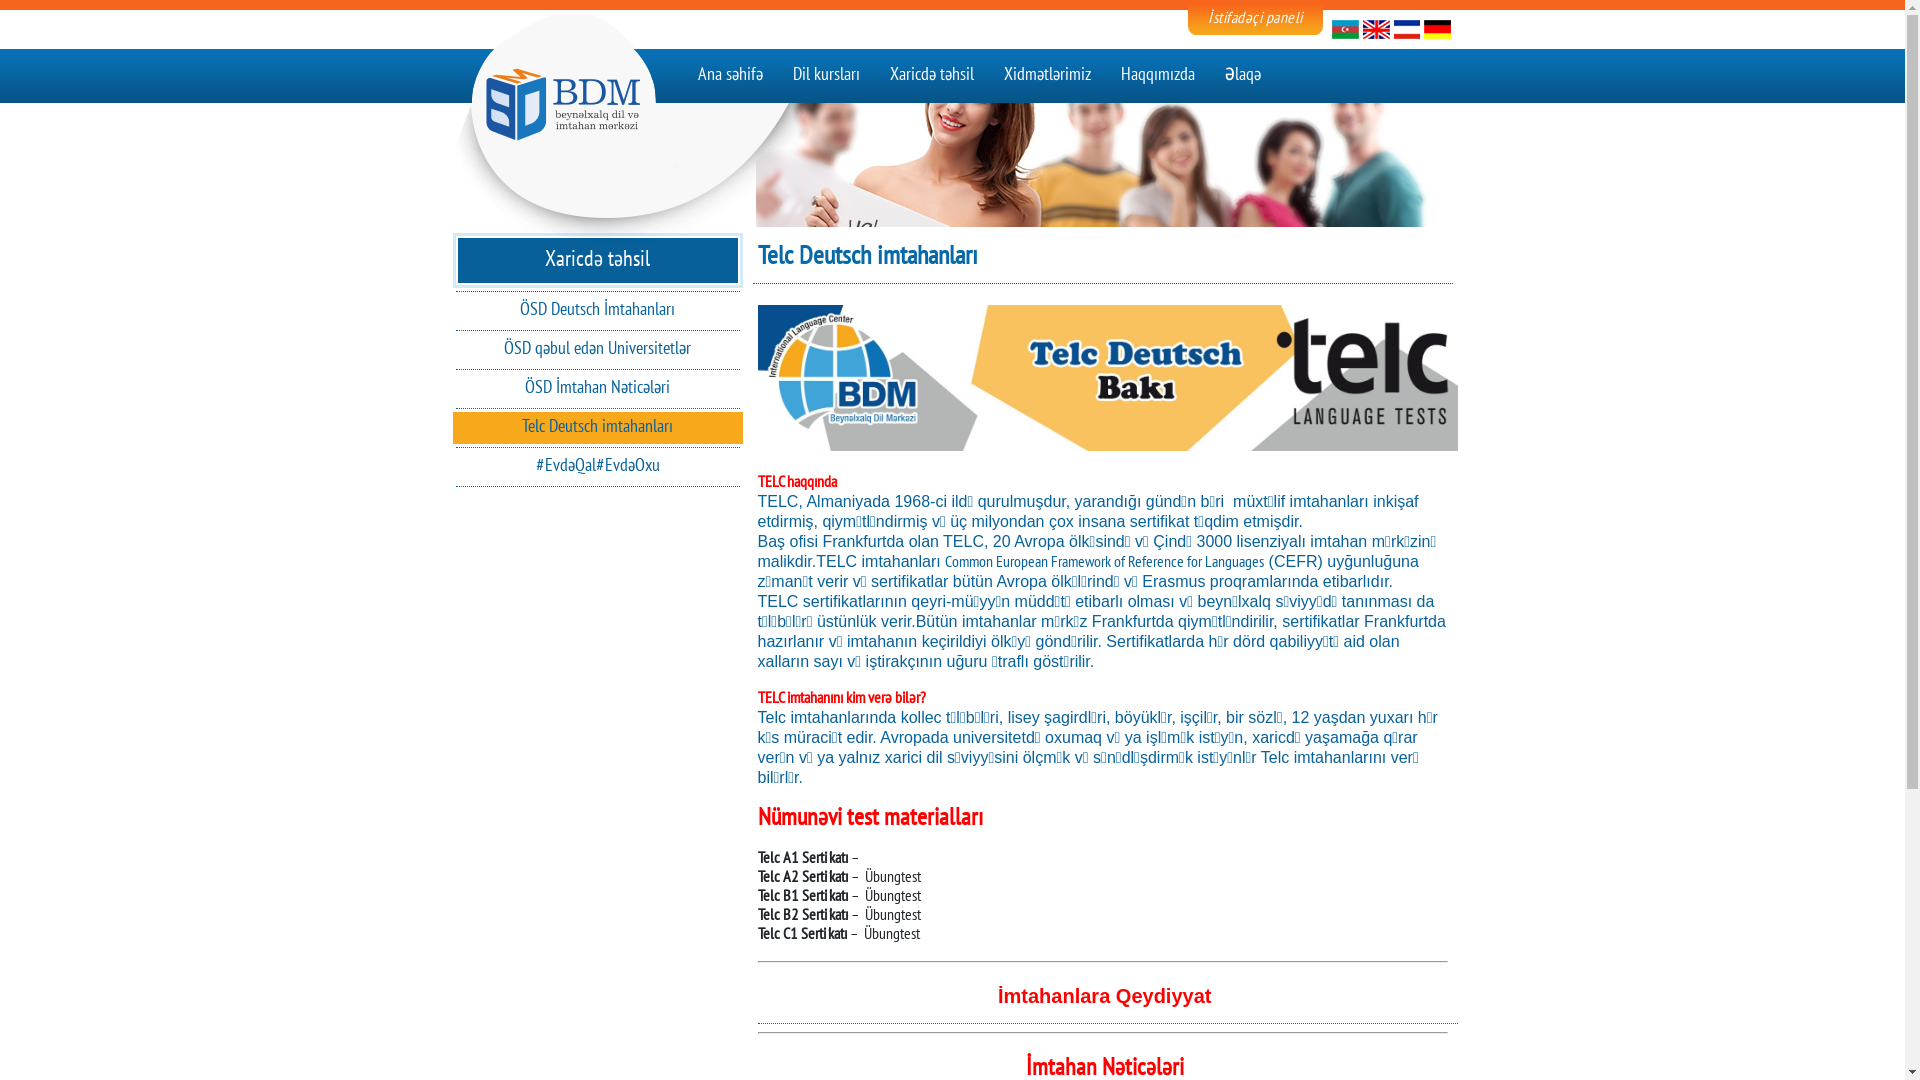 Image resolution: width=1920 pixels, height=1080 pixels. What do you see at coordinates (1407, 29) in the screenshot?
I see `#_dili` at bounding box center [1407, 29].